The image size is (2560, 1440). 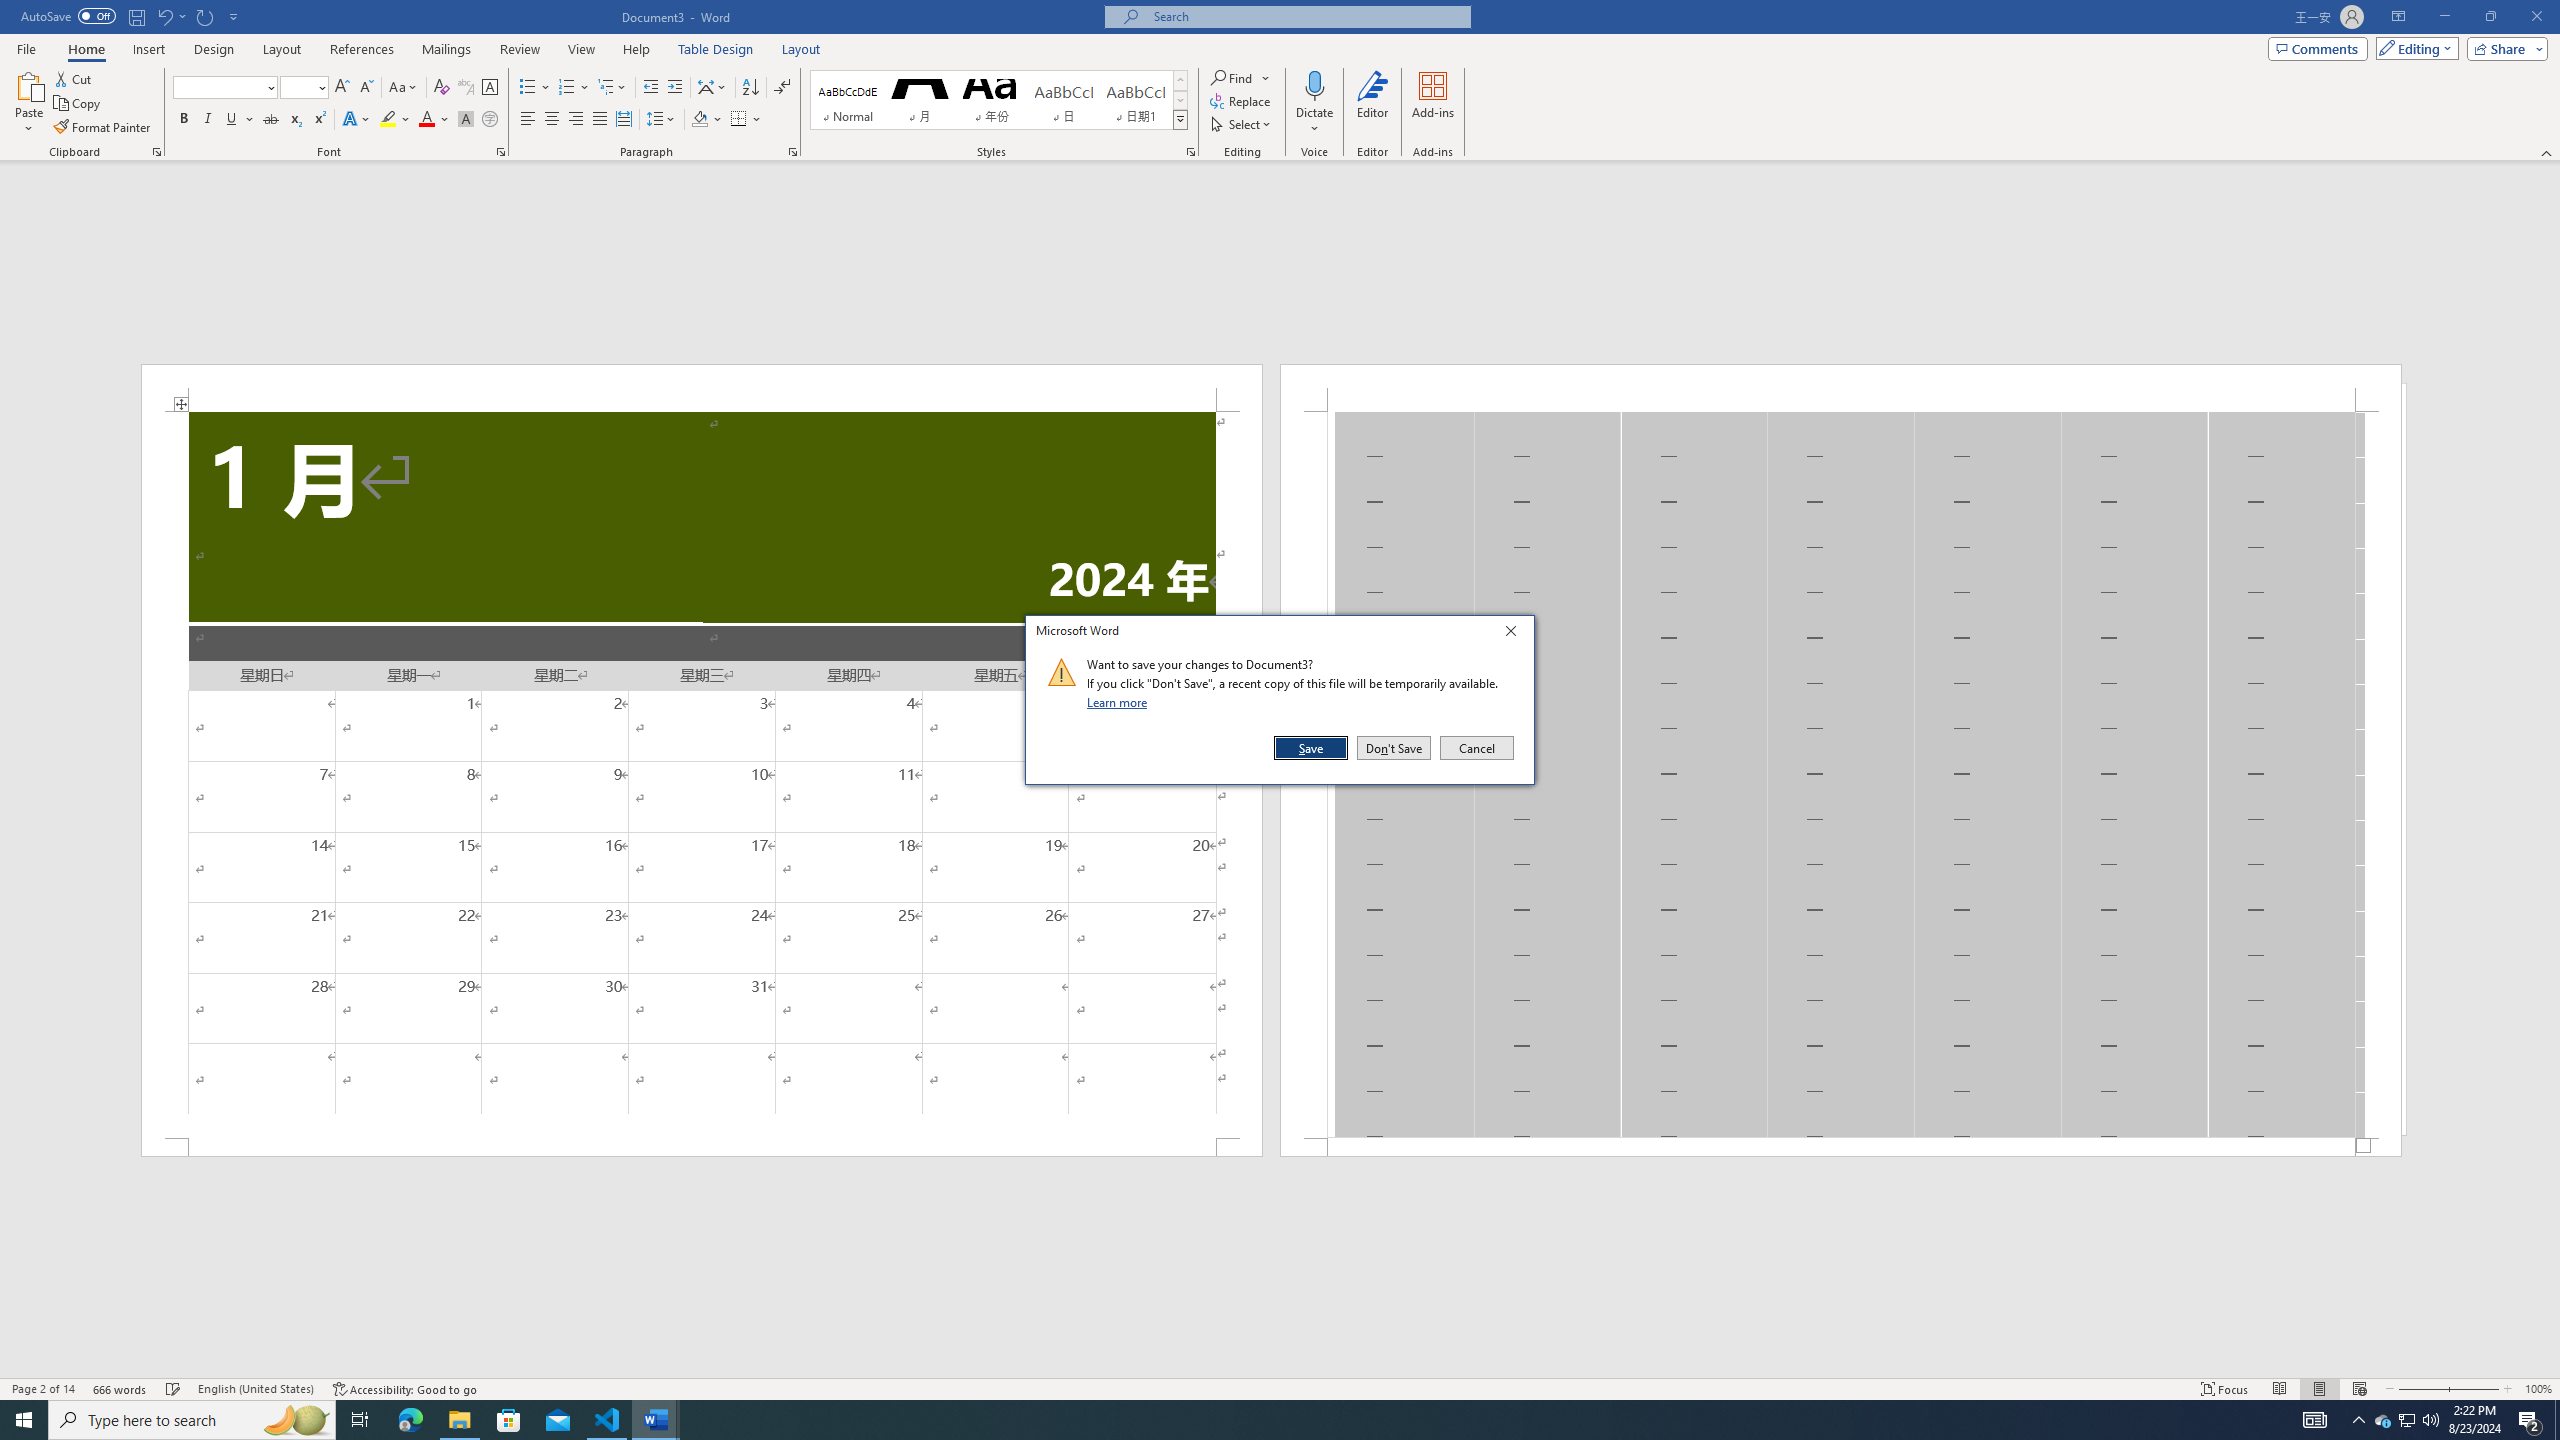 What do you see at coordinates (459, 1420) in the screenshot?
I see `File Explorer - 1 running window` at bounding box center [459, 1420].